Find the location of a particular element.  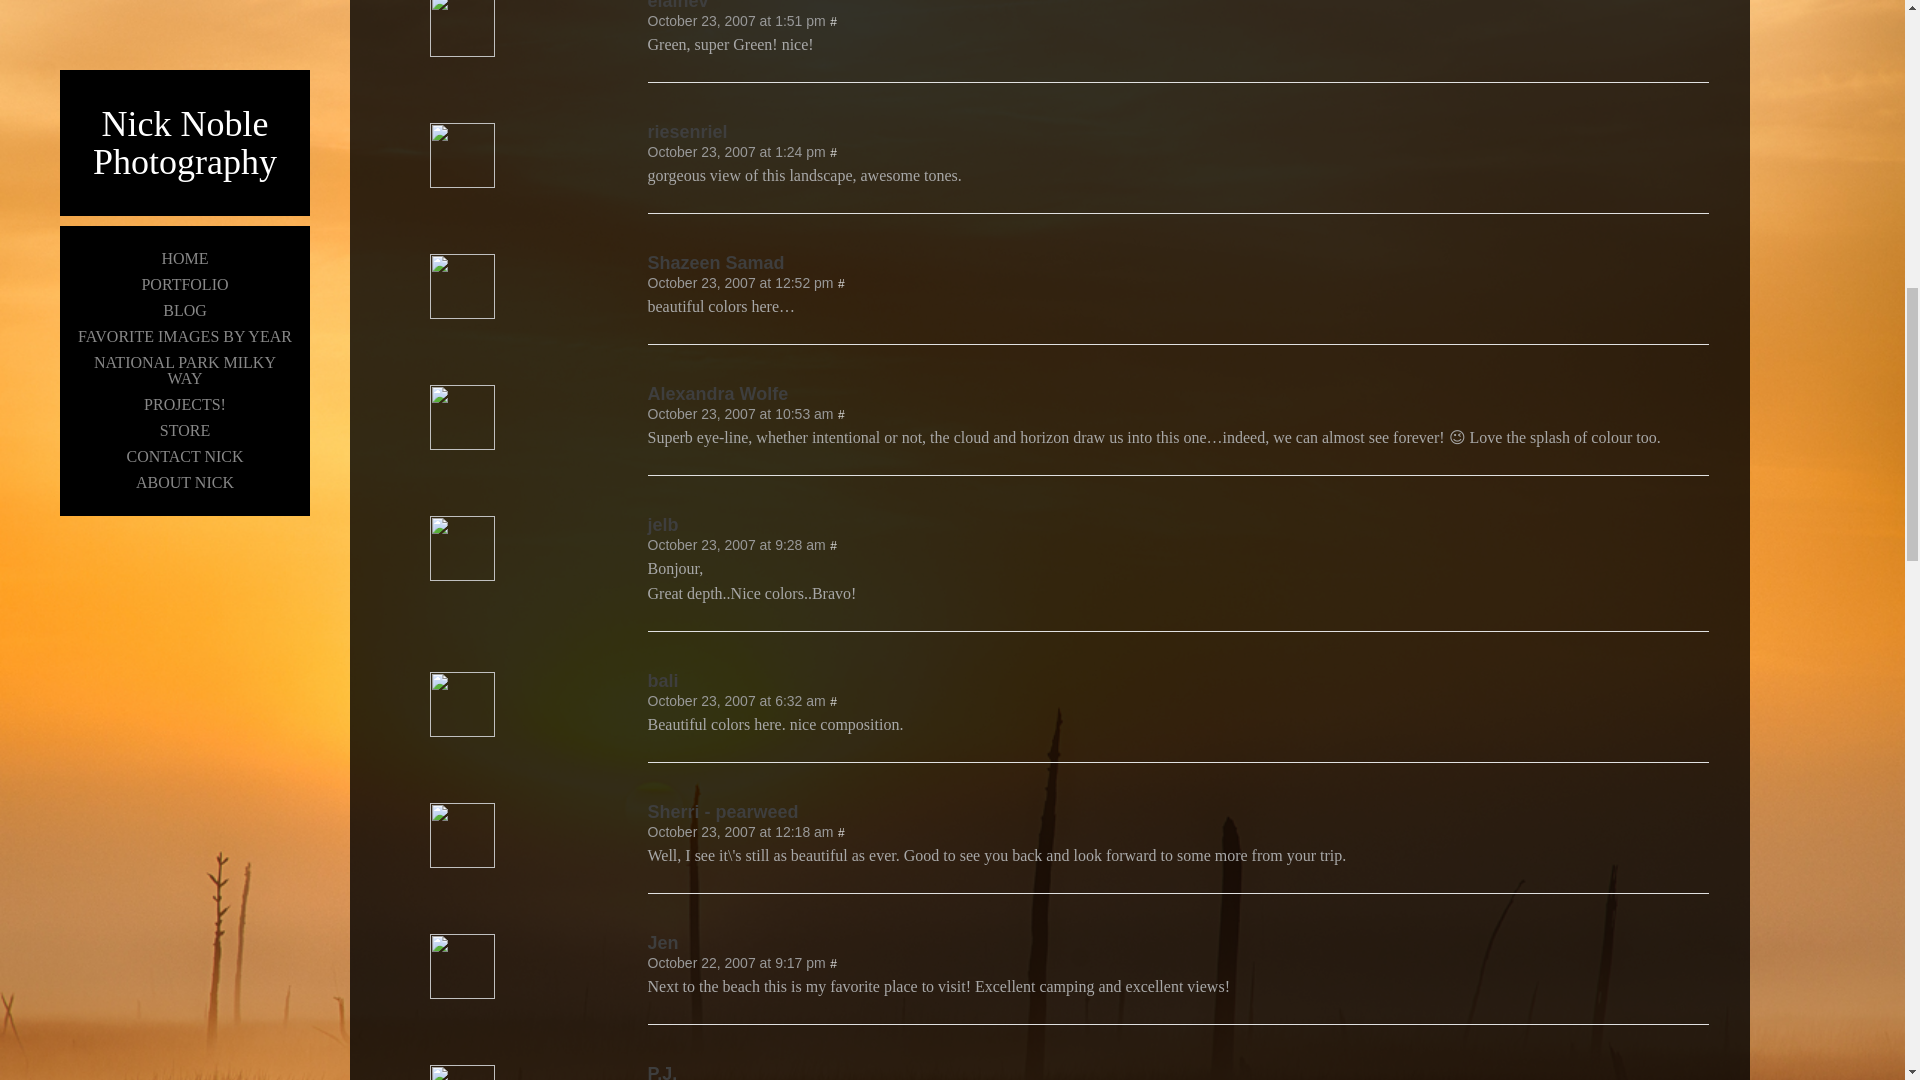

Comment Author is located at coordinates (1179, 132).